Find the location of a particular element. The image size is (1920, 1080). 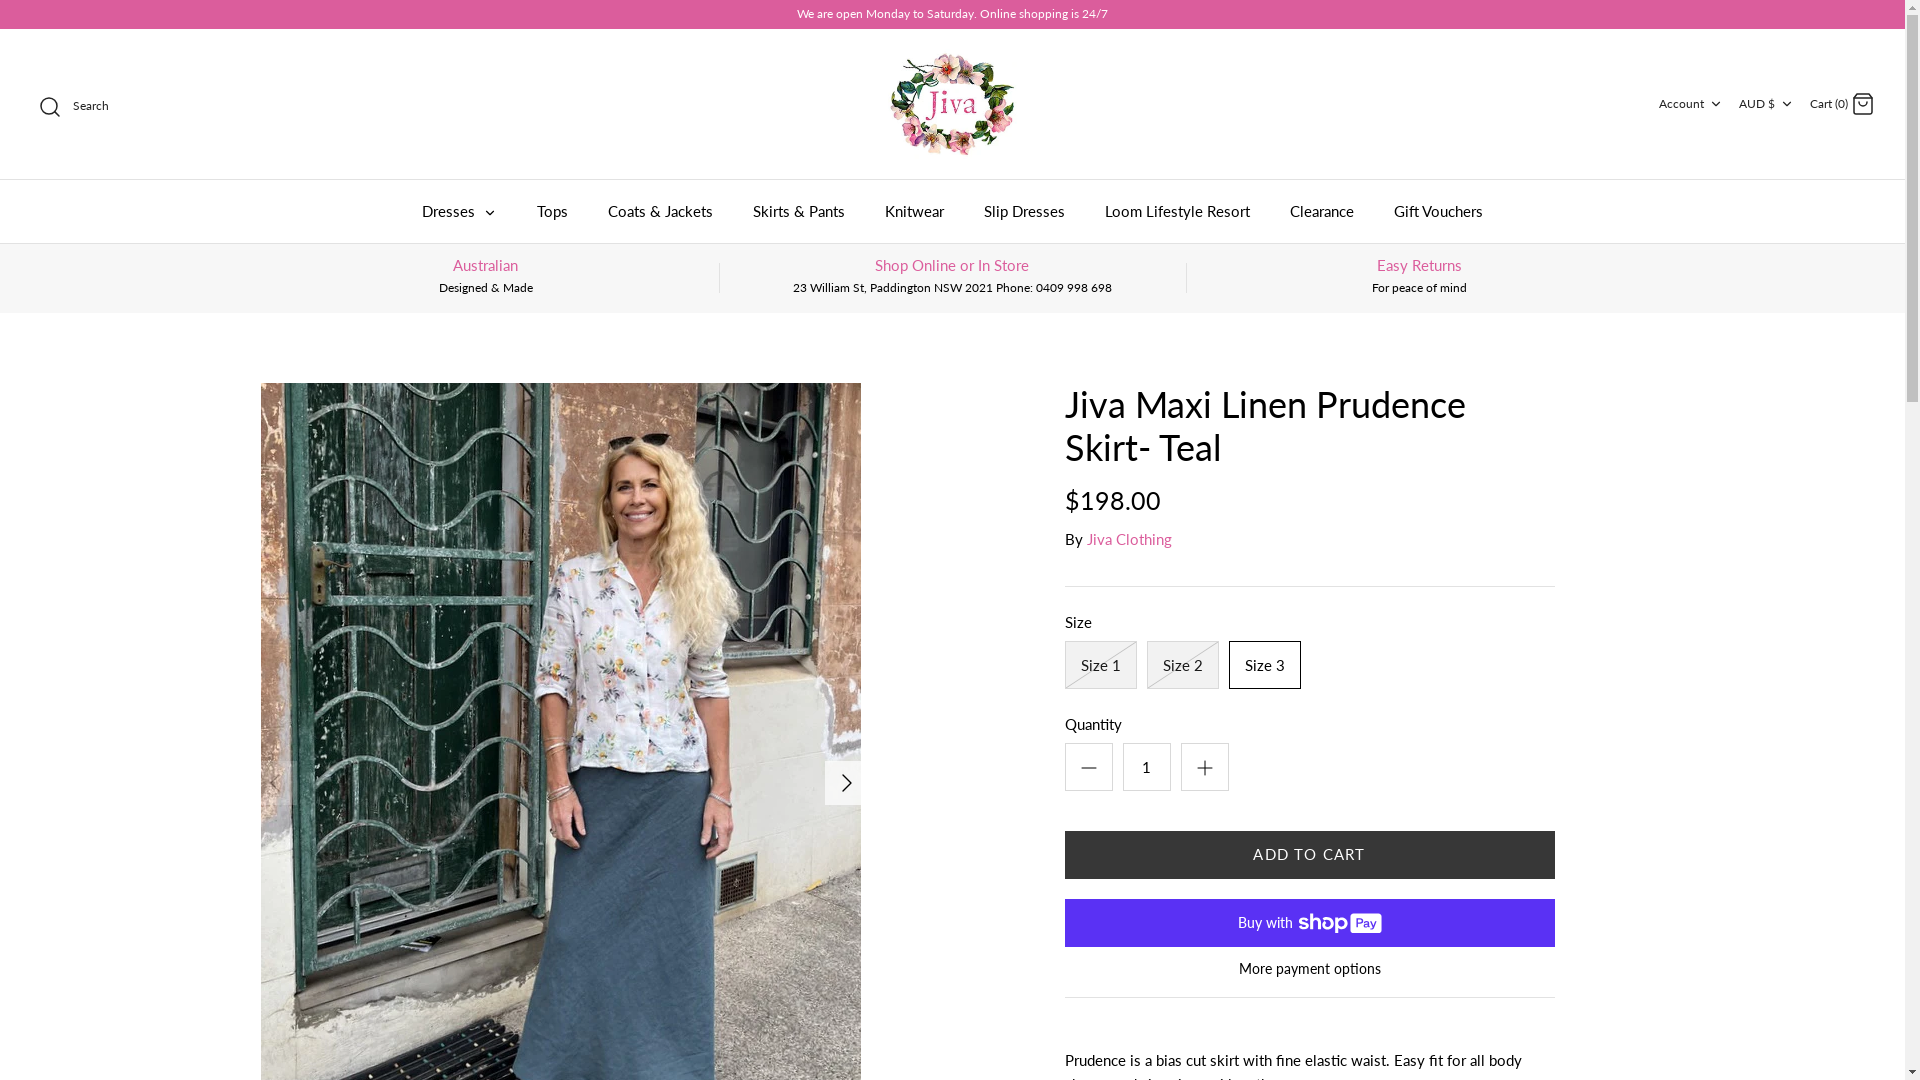

Skirts & Pants is located at coordinates (799, 212).